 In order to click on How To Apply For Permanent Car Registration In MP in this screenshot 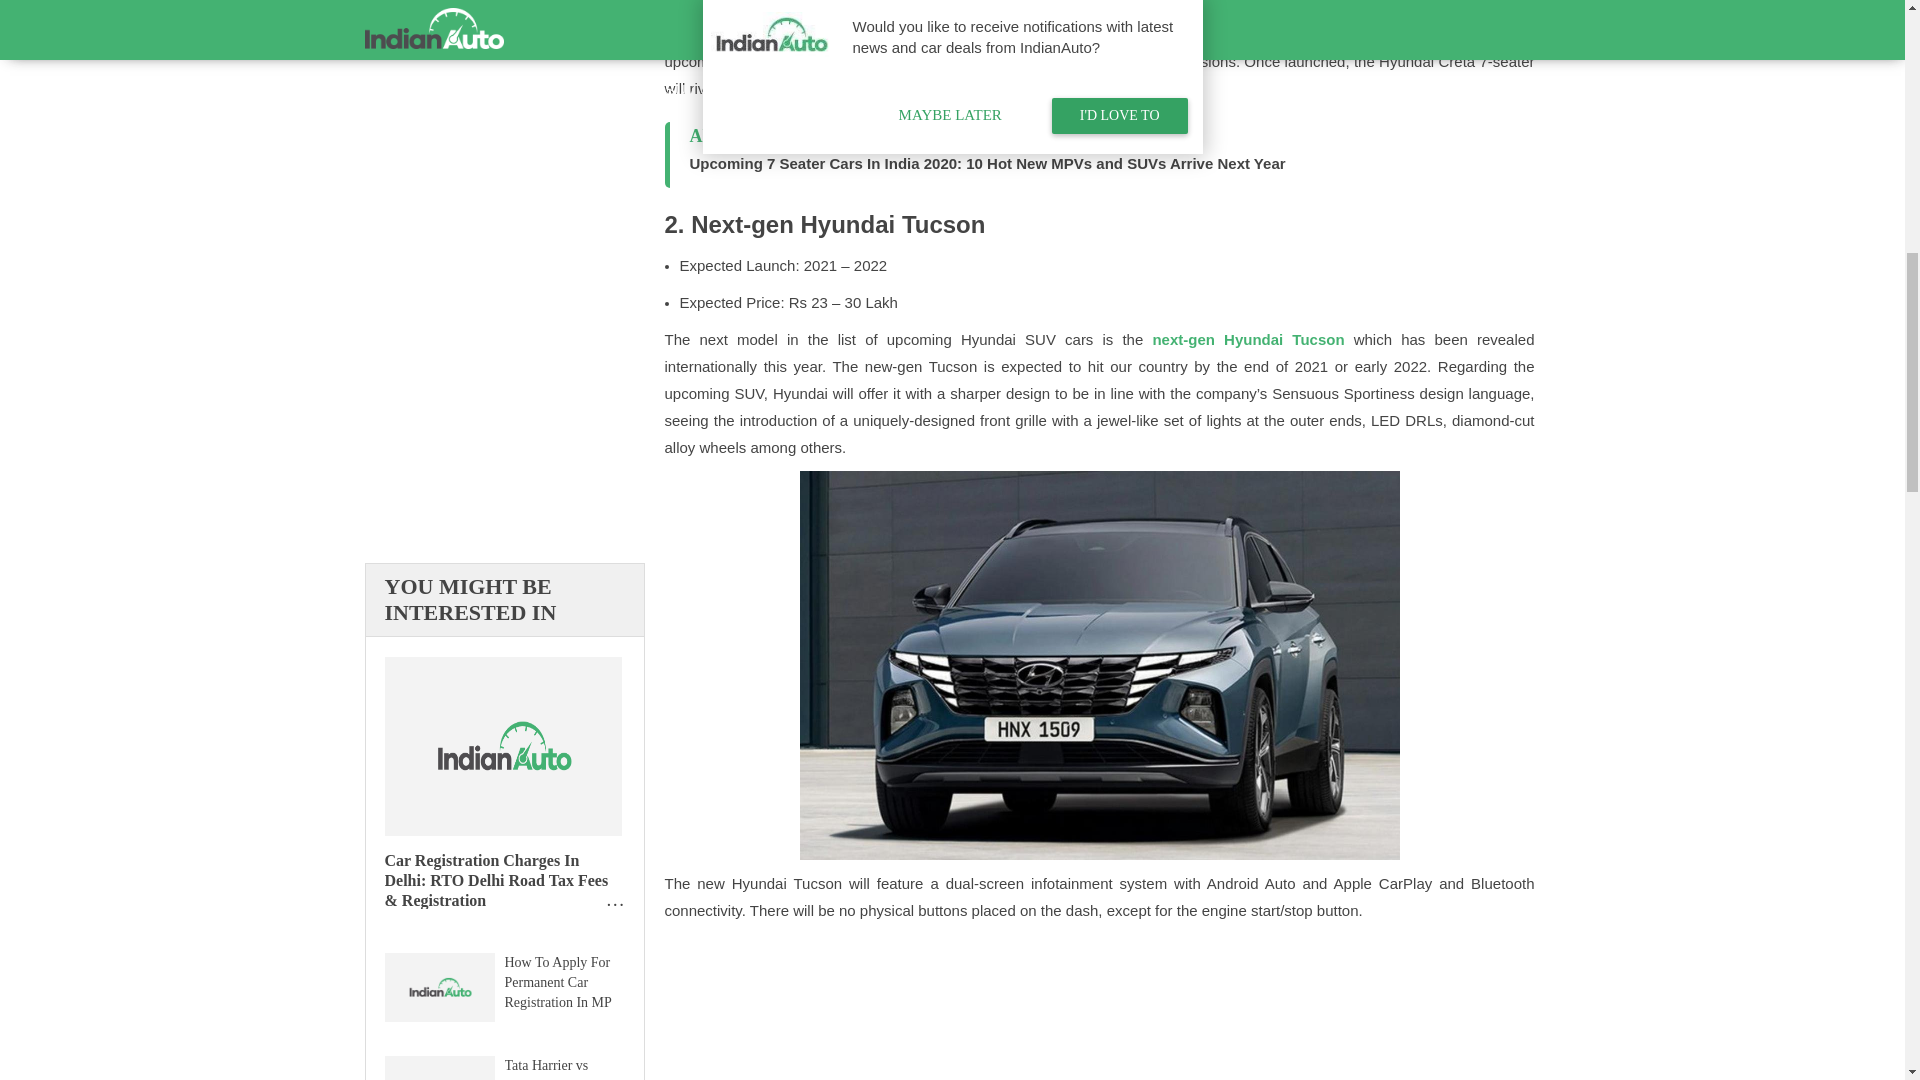, I will do `click(560, 981)`.